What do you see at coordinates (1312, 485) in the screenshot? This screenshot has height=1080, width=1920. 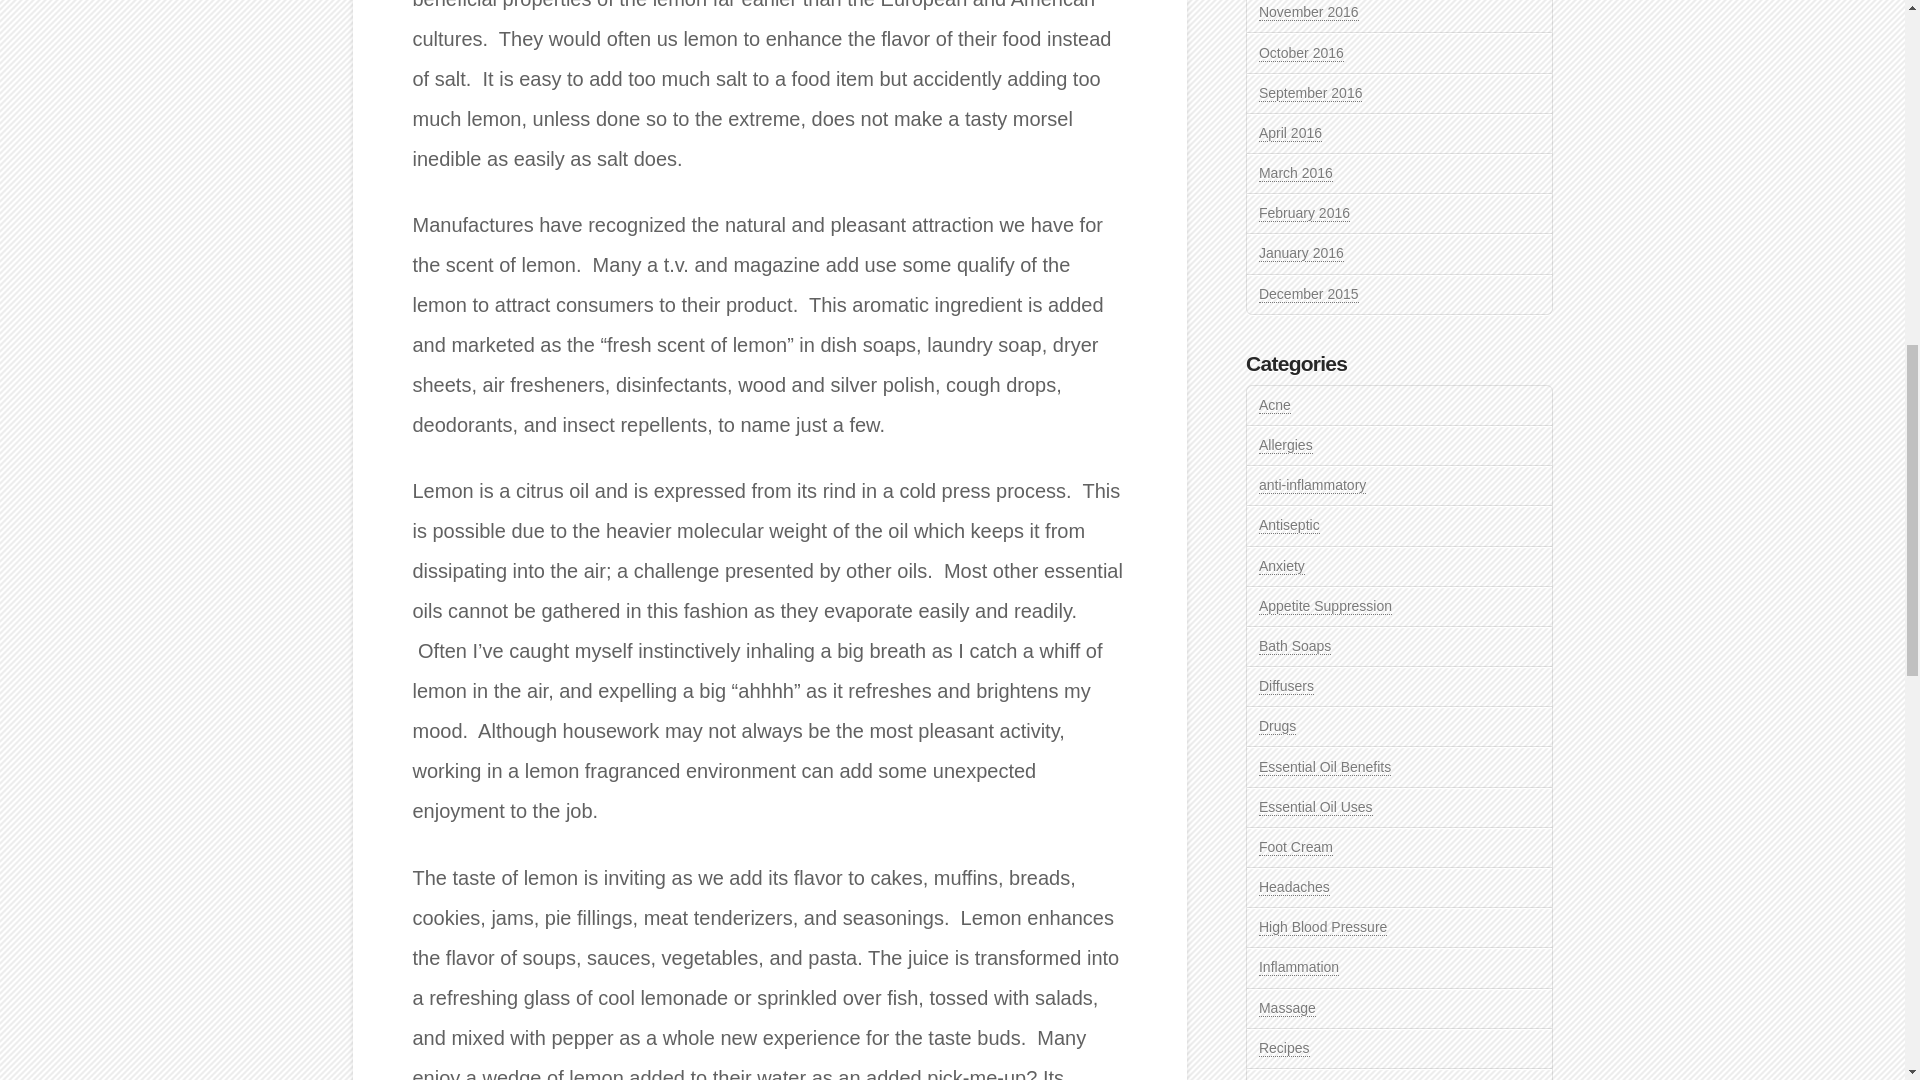 I see `anti-inflammatory` at bounding box center [1312, 485].